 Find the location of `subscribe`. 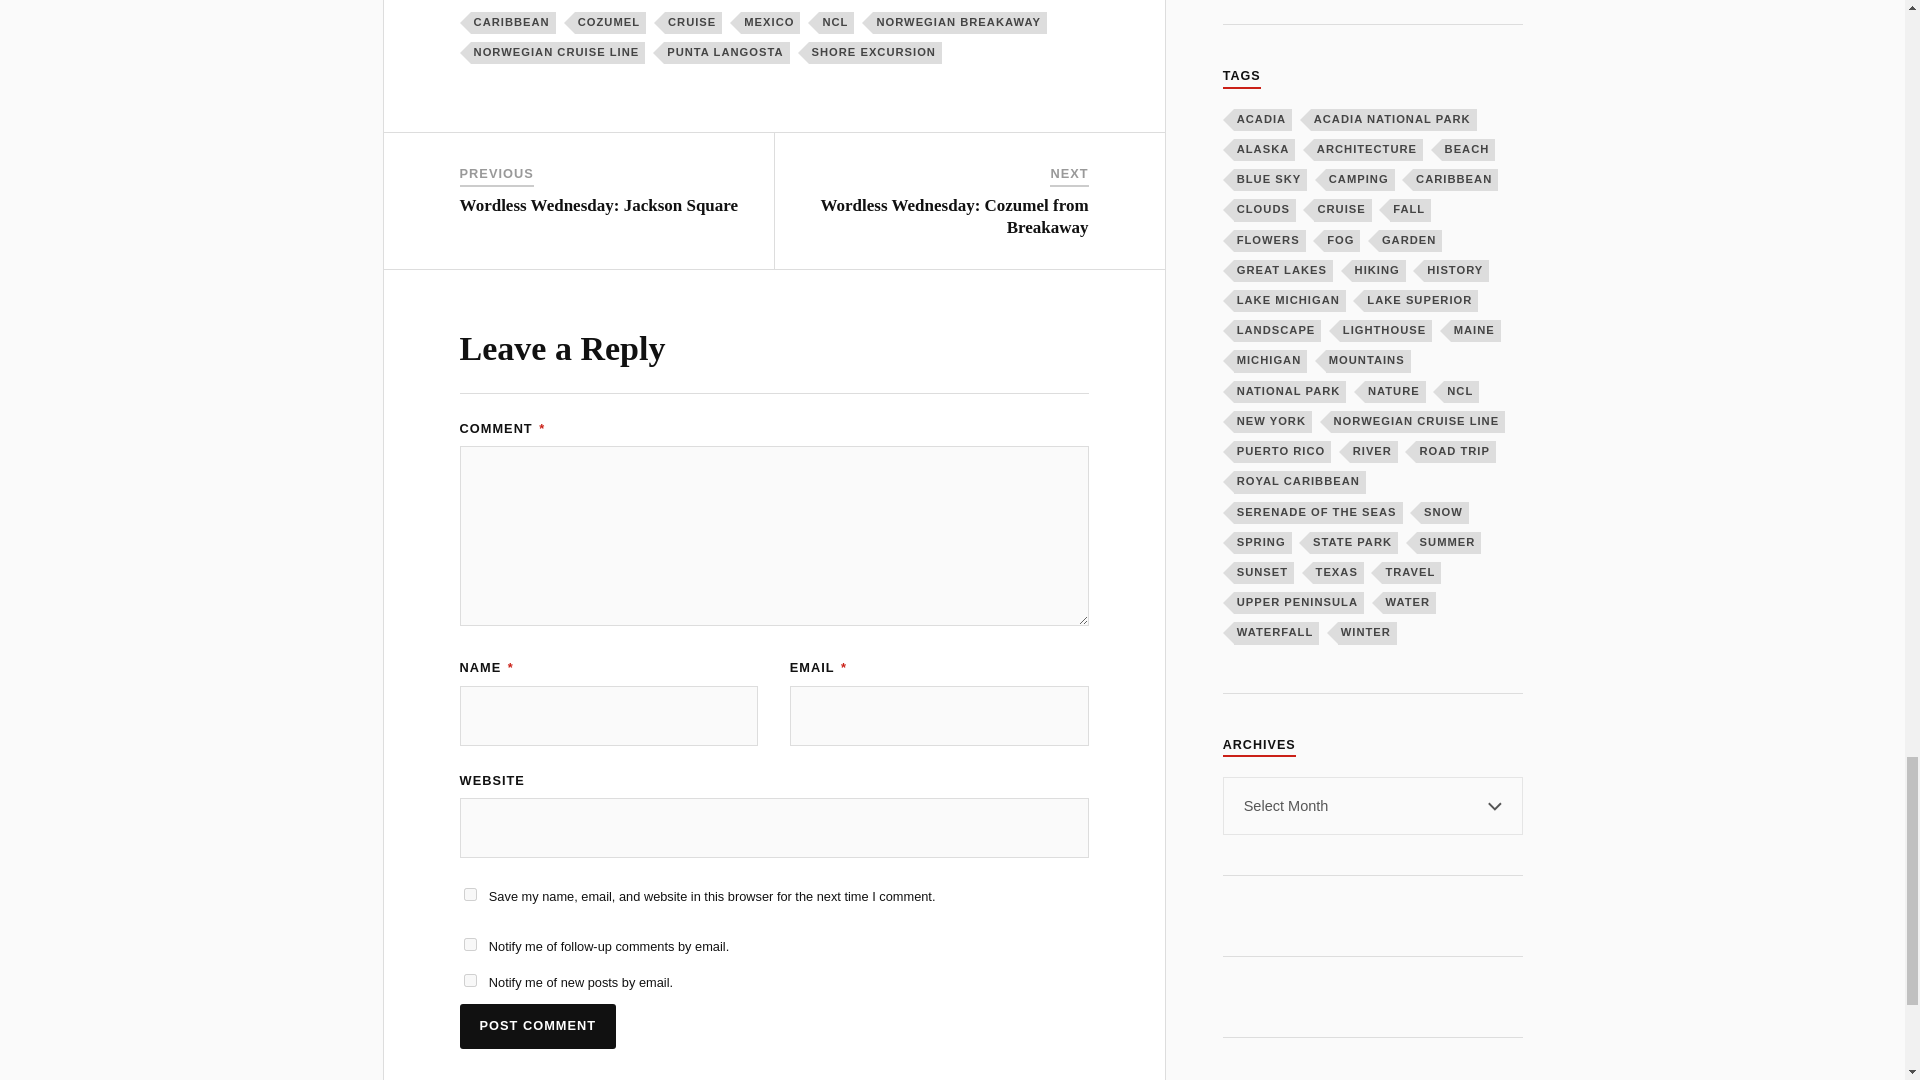

subscribe is located at coordinates (470, 980).